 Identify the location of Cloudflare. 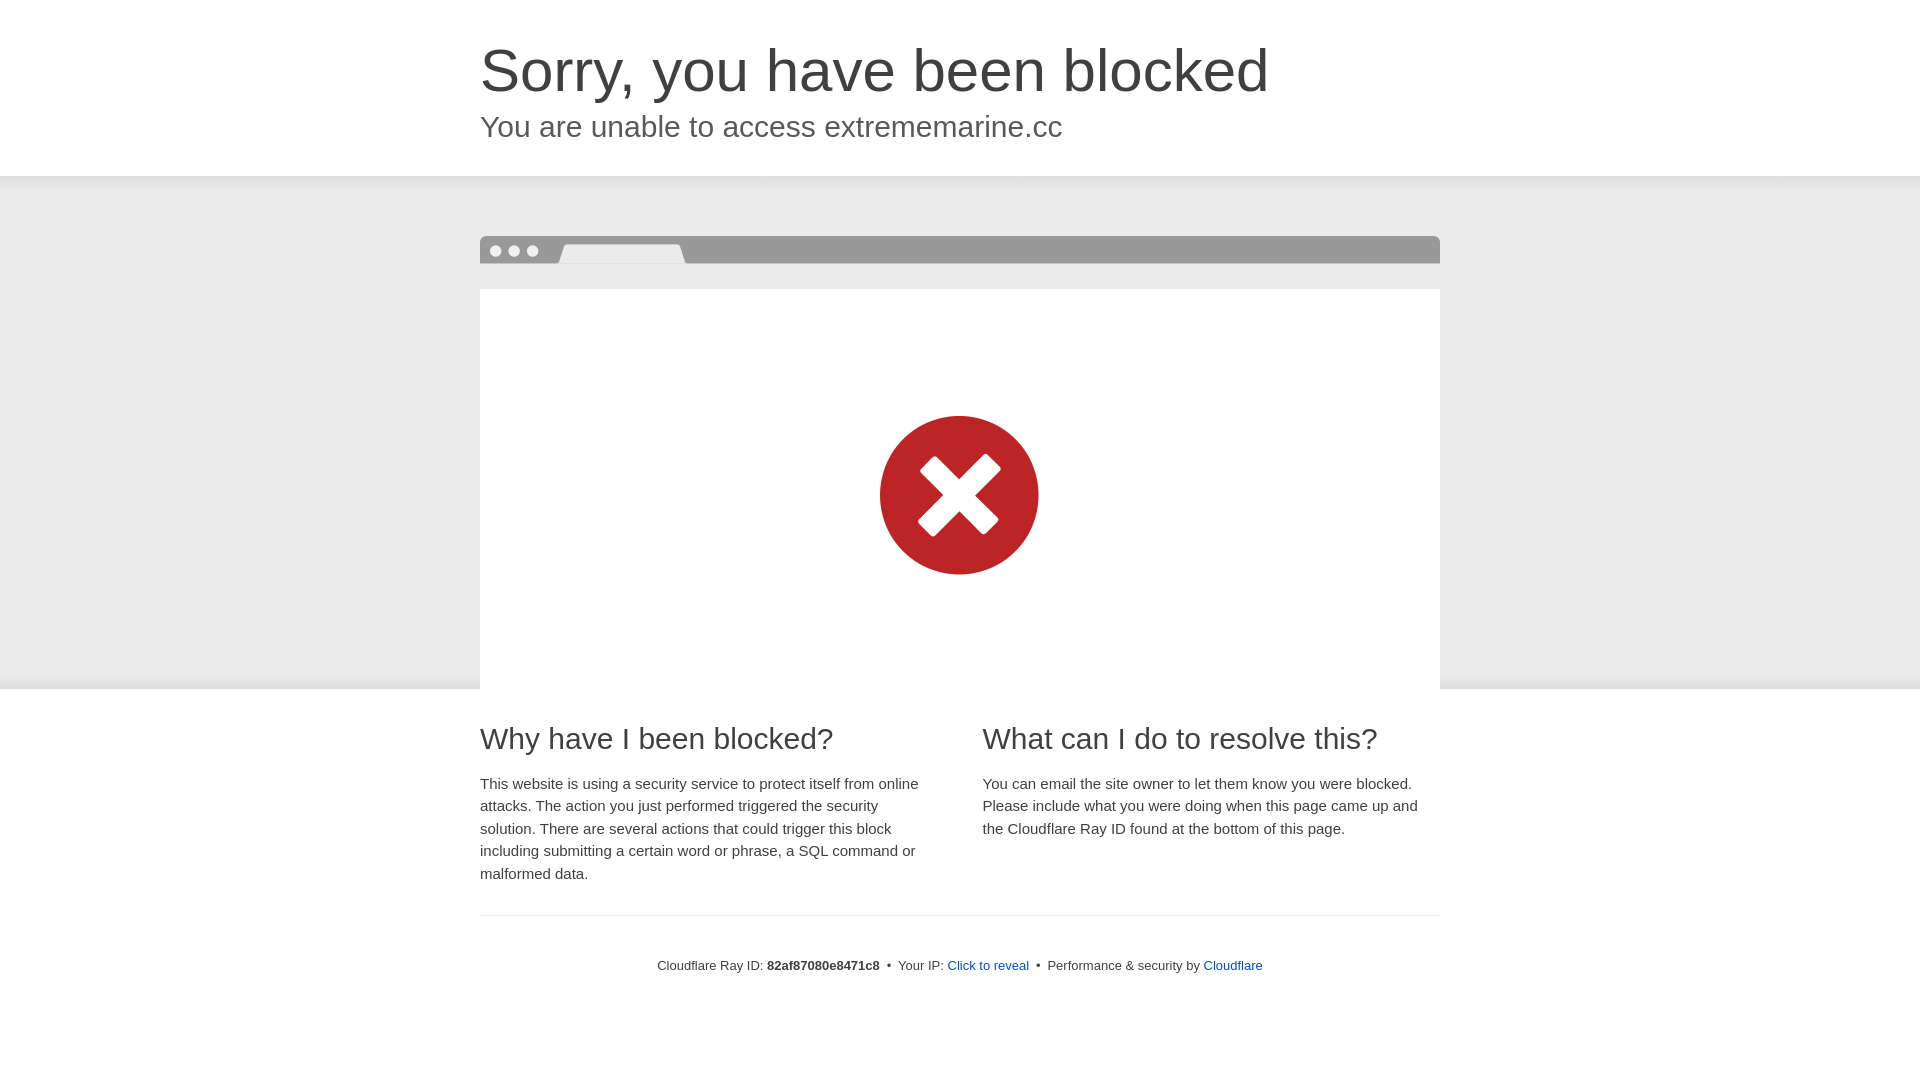
(1234, 966).